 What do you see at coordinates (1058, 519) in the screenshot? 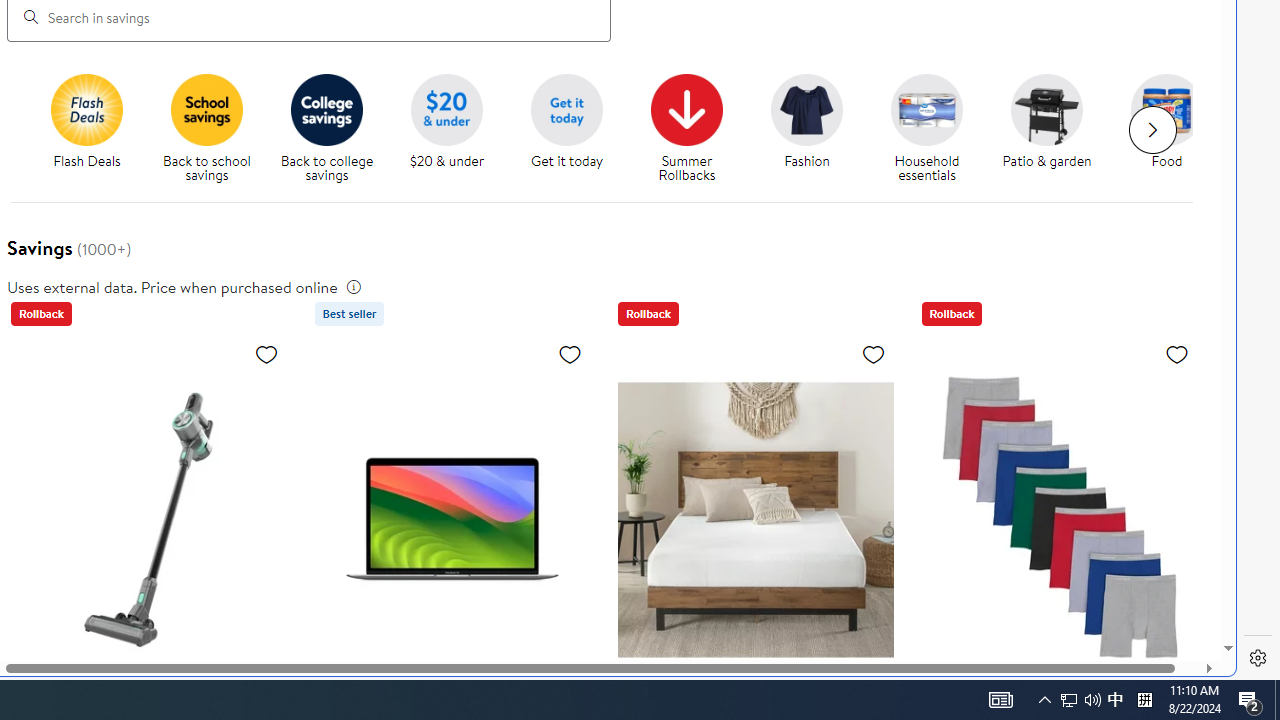
I see `Hanes Men's Super Value Pack Assorted Boxer Briefs, 10 Pack` at bounding box center [1058, 519].